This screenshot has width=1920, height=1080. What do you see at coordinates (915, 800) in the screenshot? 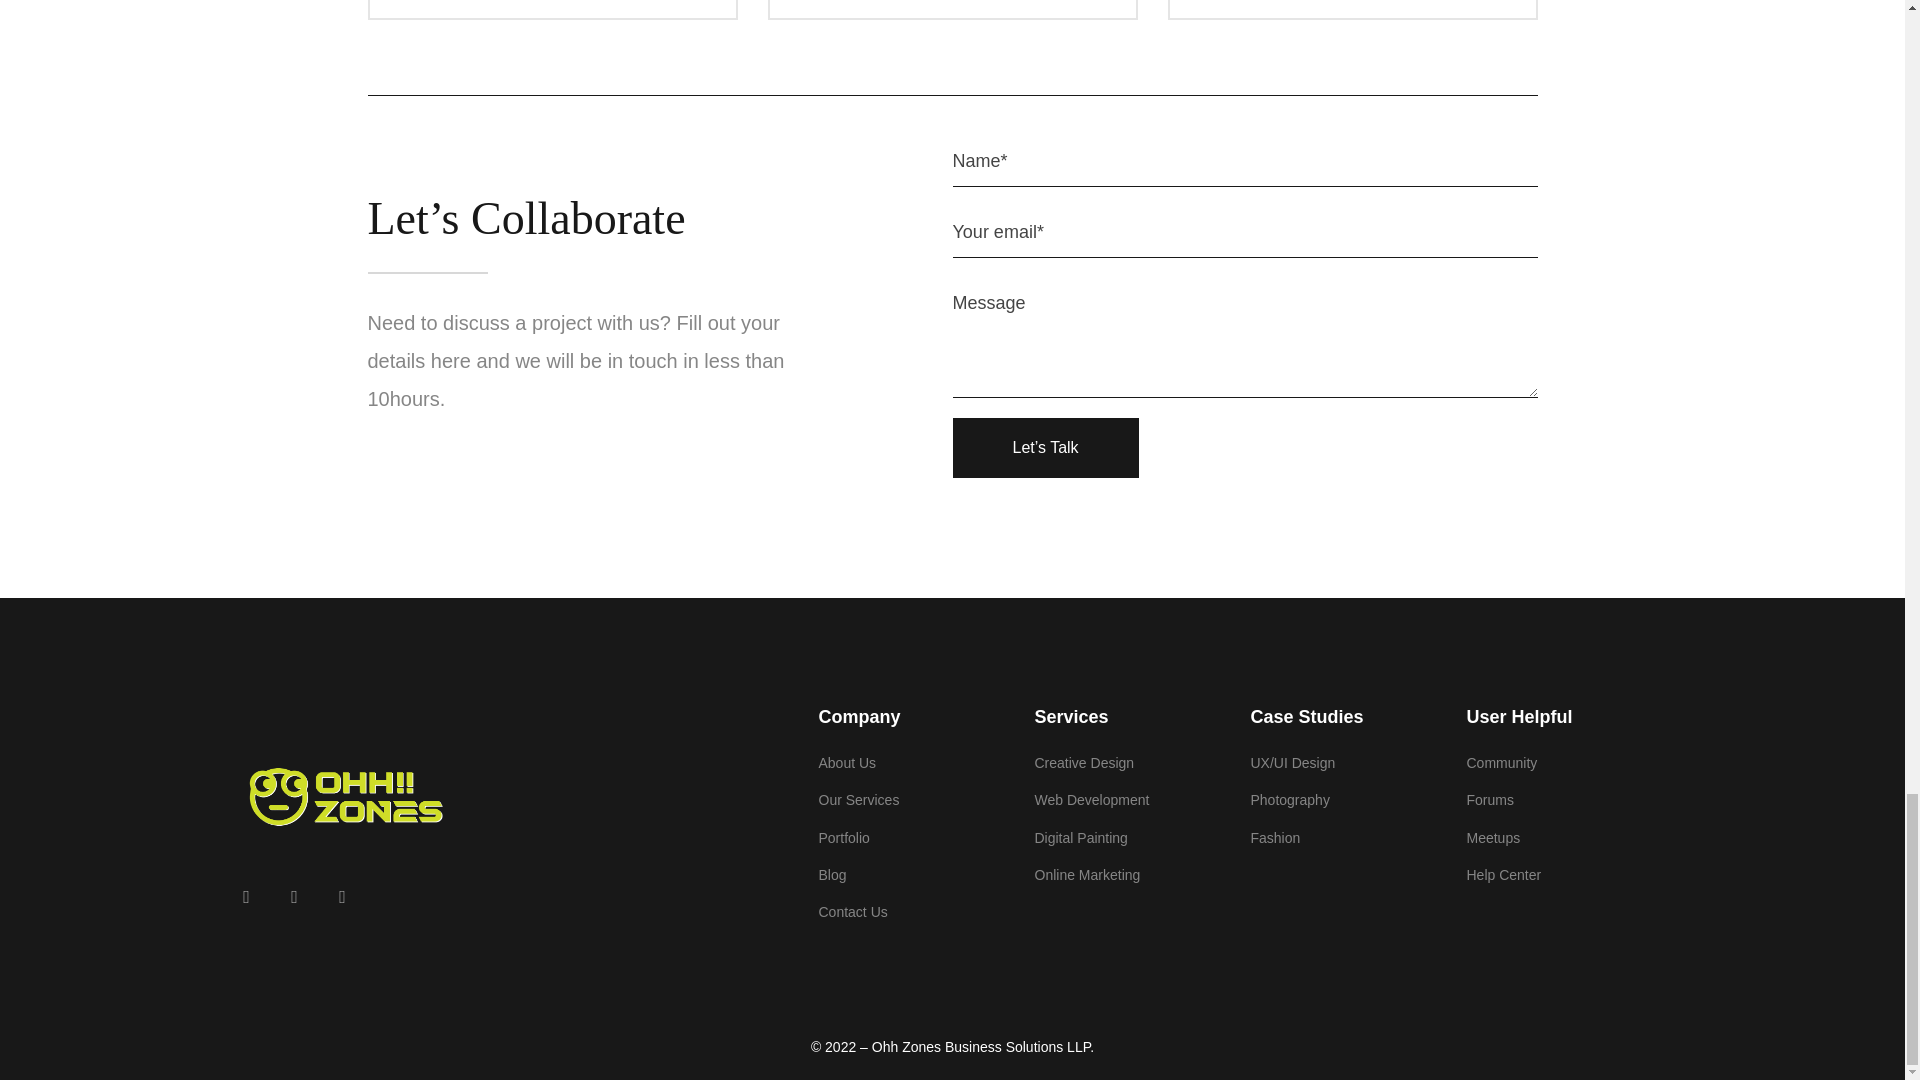
I see `Our Services` at bounding box center [915, 800].